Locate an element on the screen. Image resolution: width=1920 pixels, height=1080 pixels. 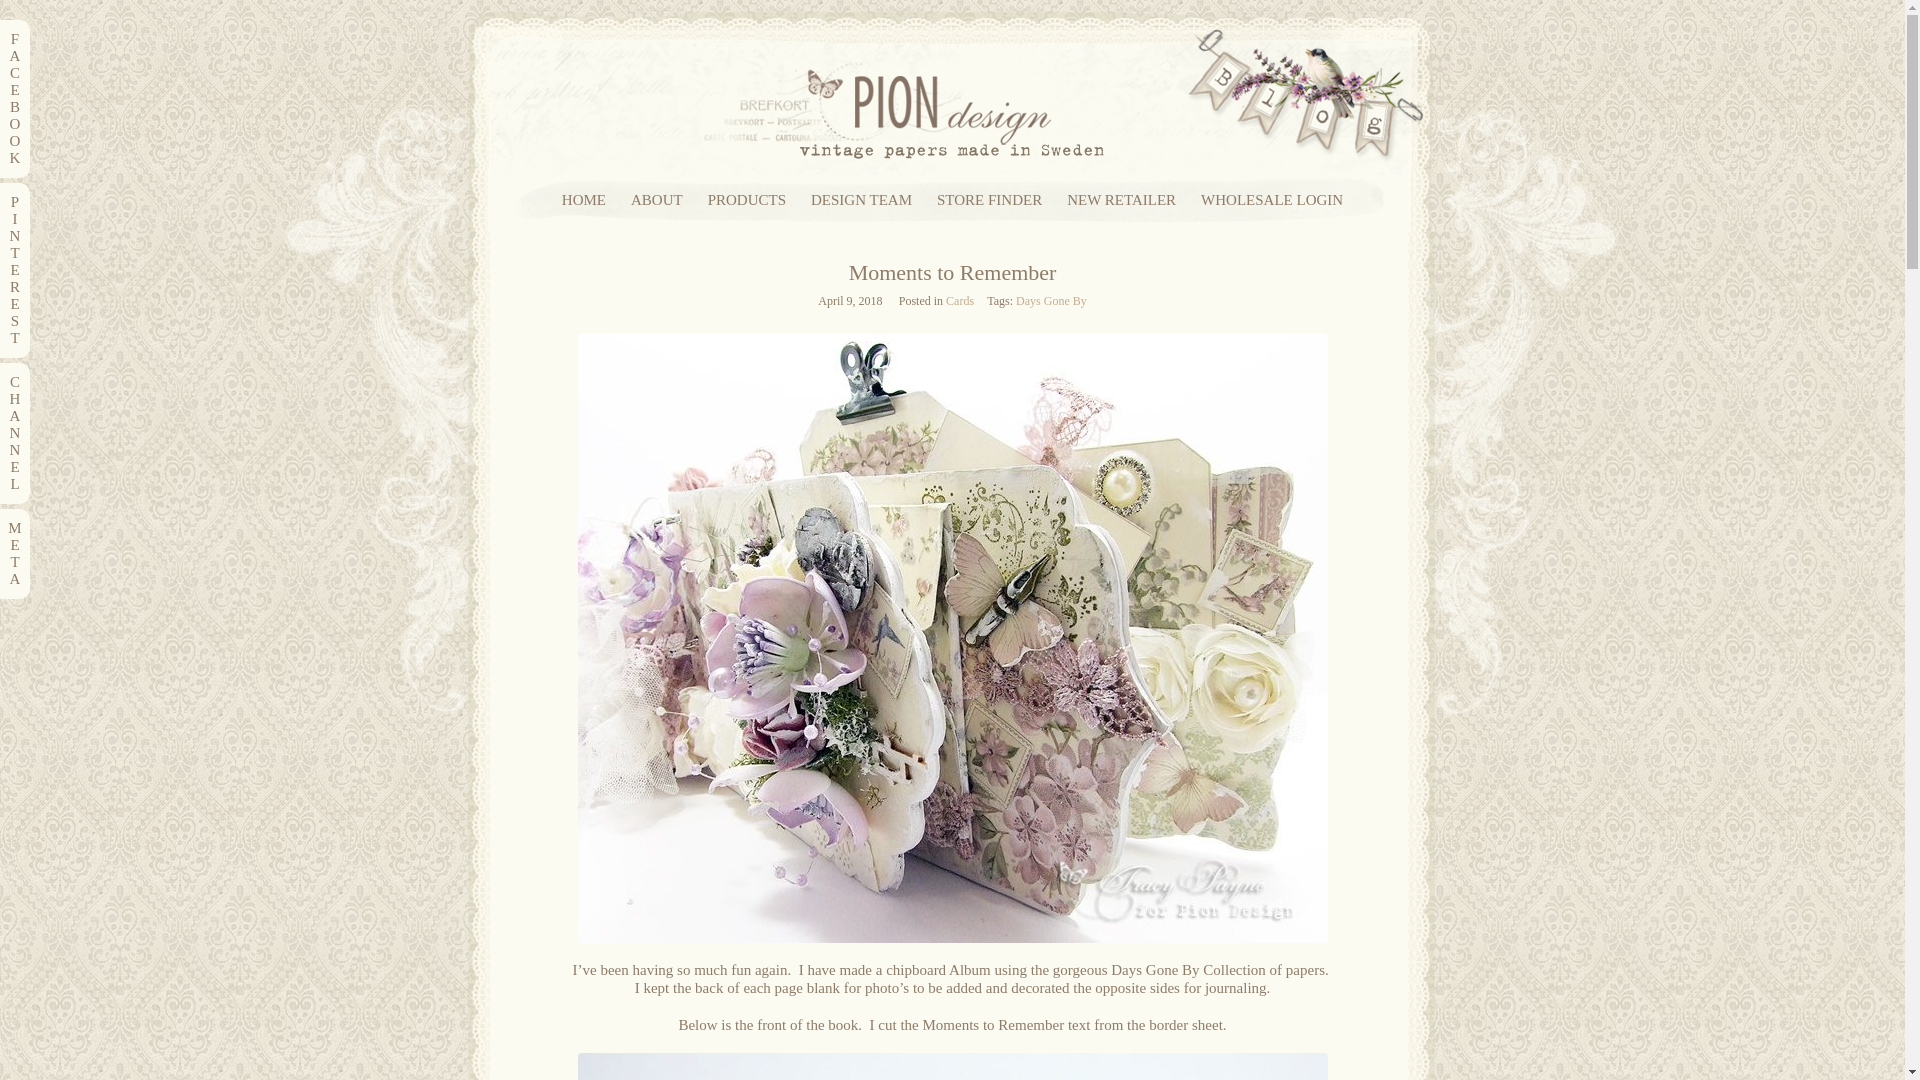
PRODUCTS is located at coordinates (746, 200).